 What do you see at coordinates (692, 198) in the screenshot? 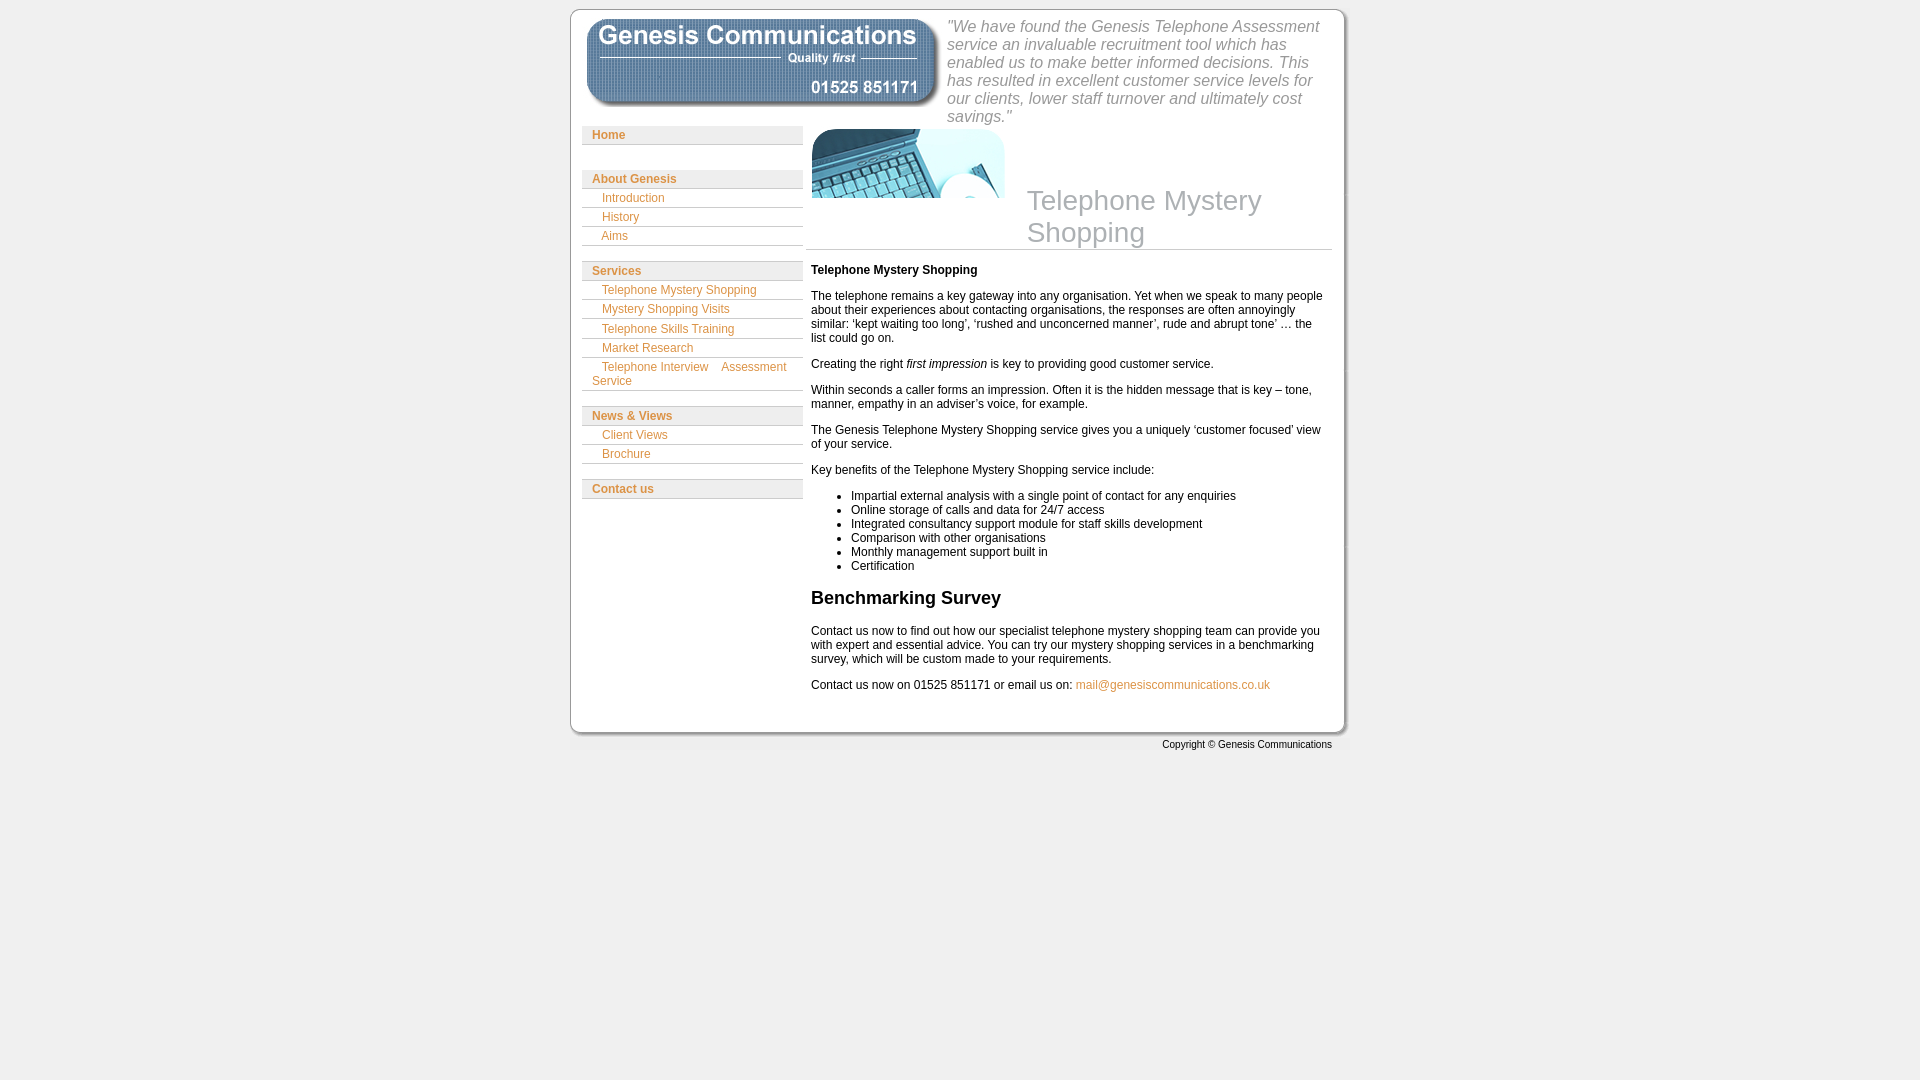
I see `   Introduction` at bounding box center [692, 198].